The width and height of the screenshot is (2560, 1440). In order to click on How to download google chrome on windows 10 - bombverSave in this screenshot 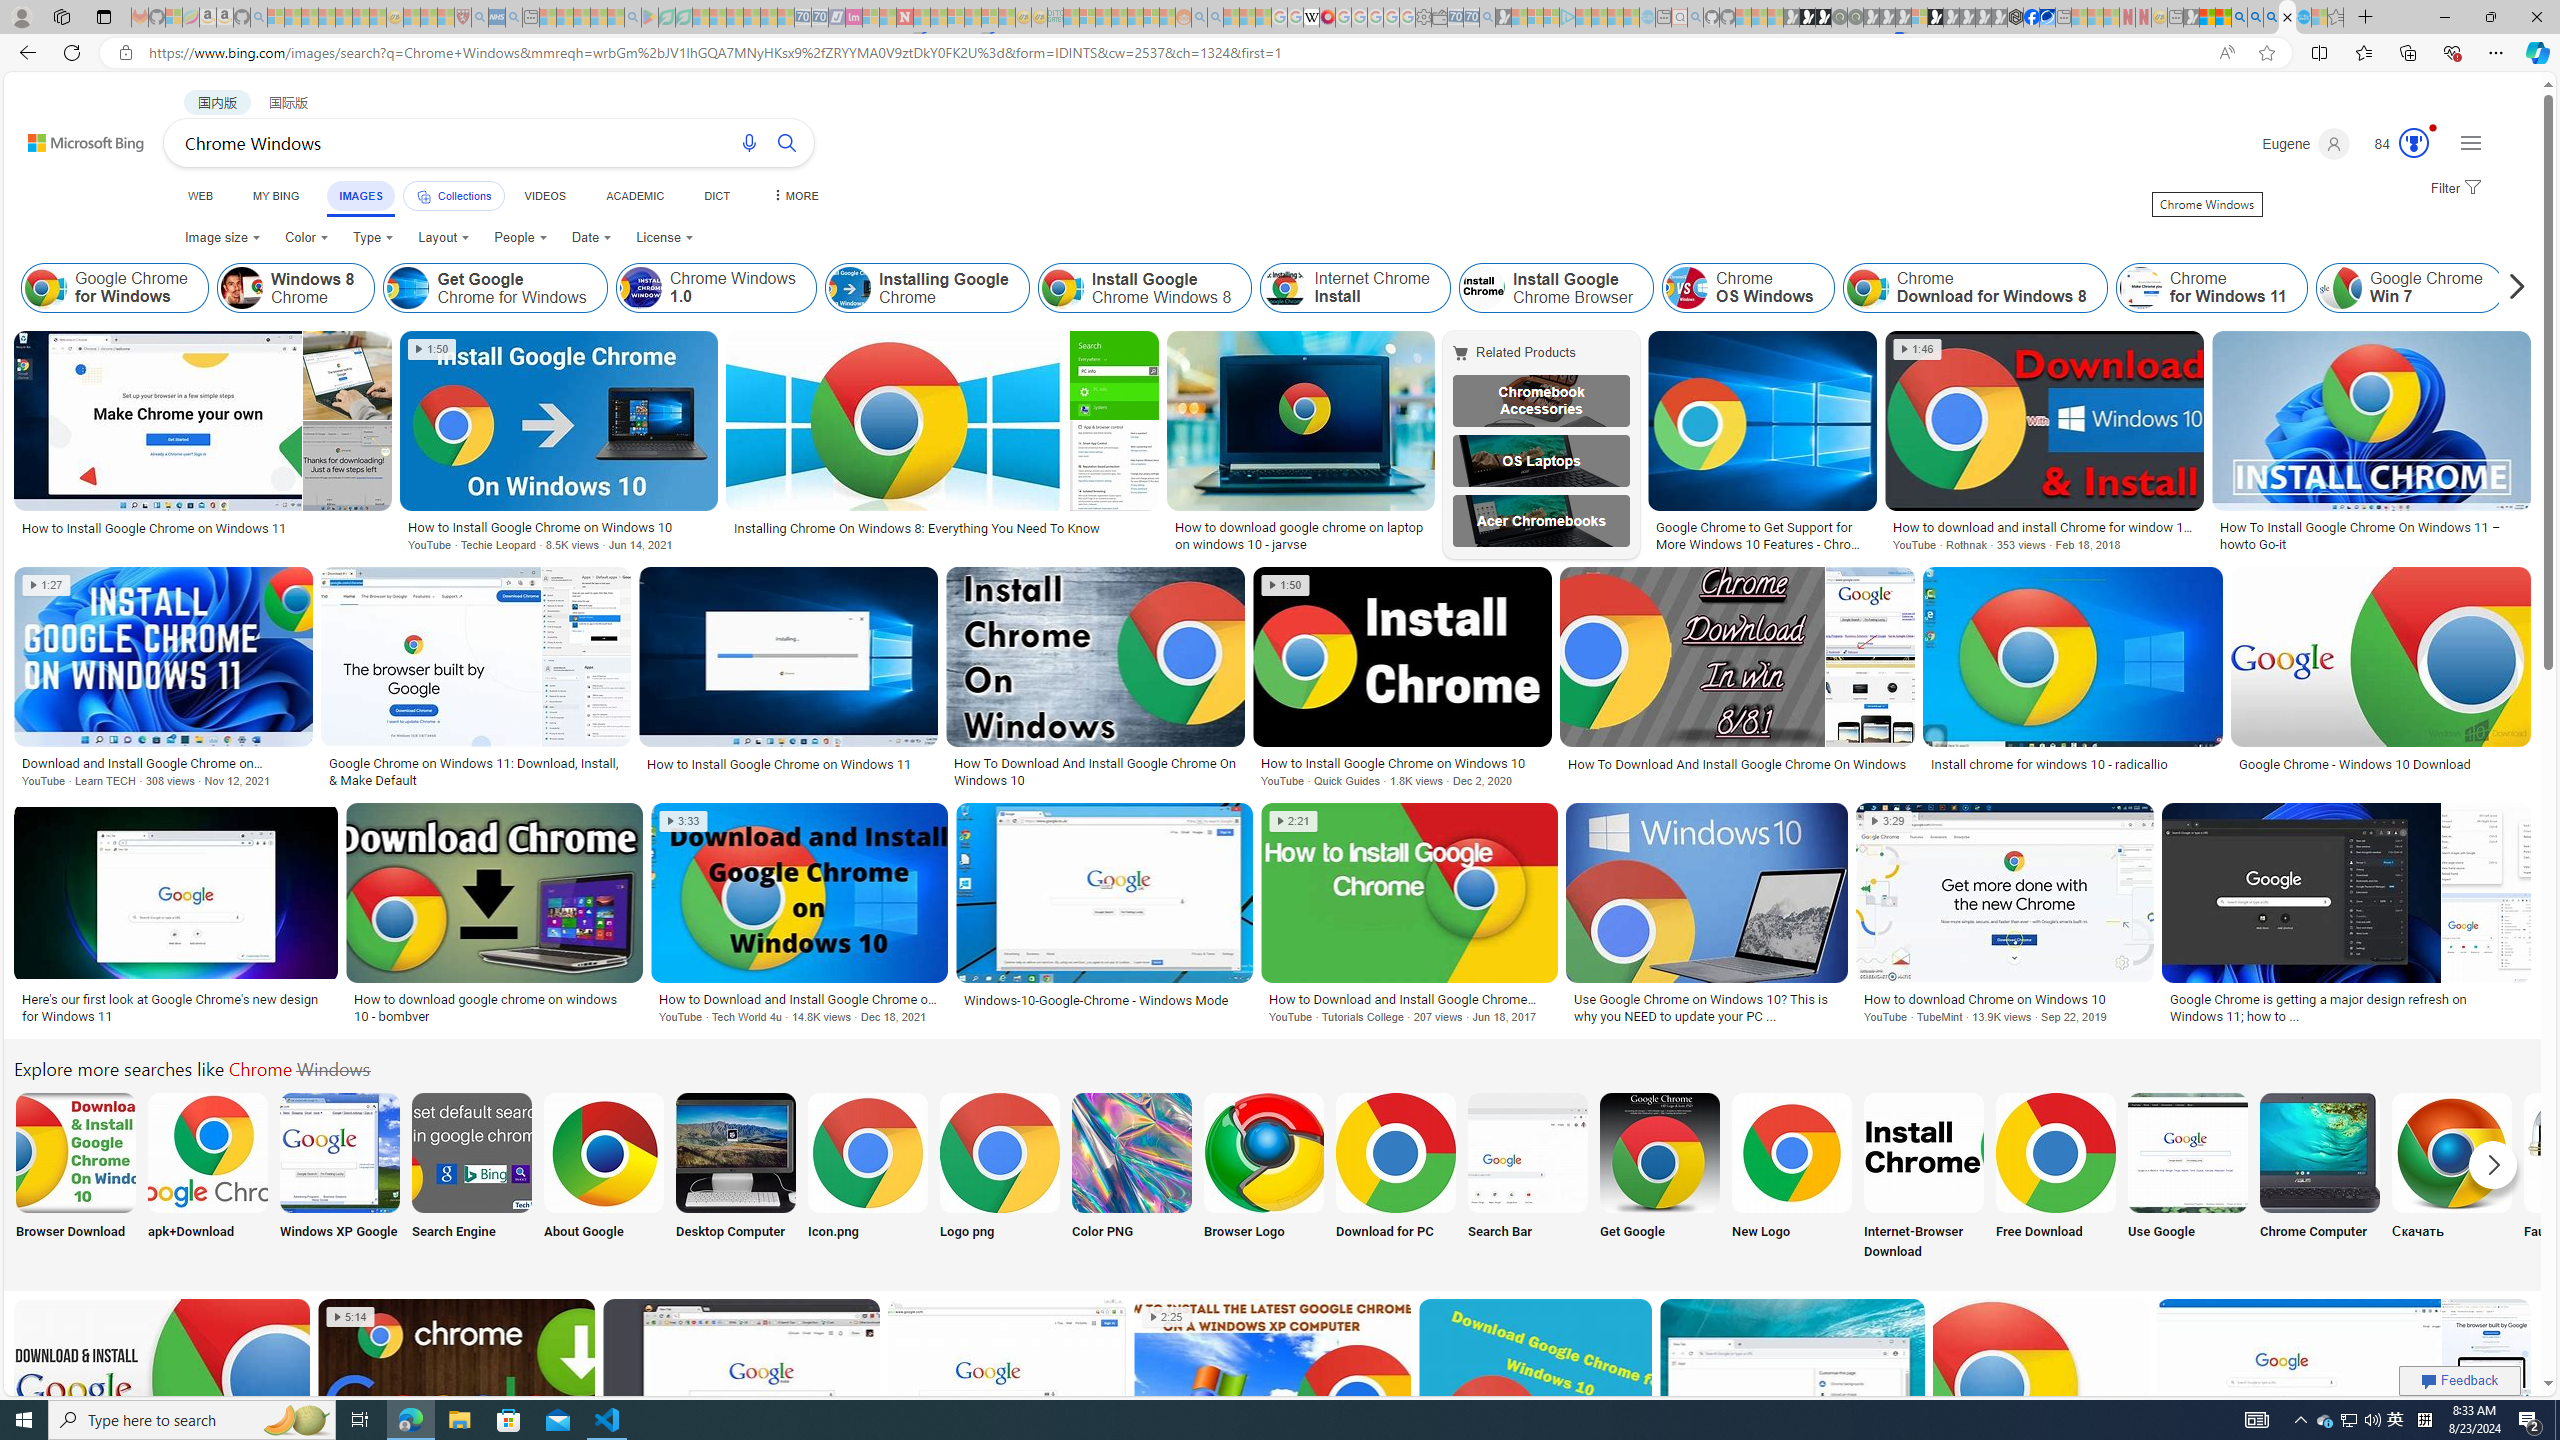, I will do `click(498, 917)`.